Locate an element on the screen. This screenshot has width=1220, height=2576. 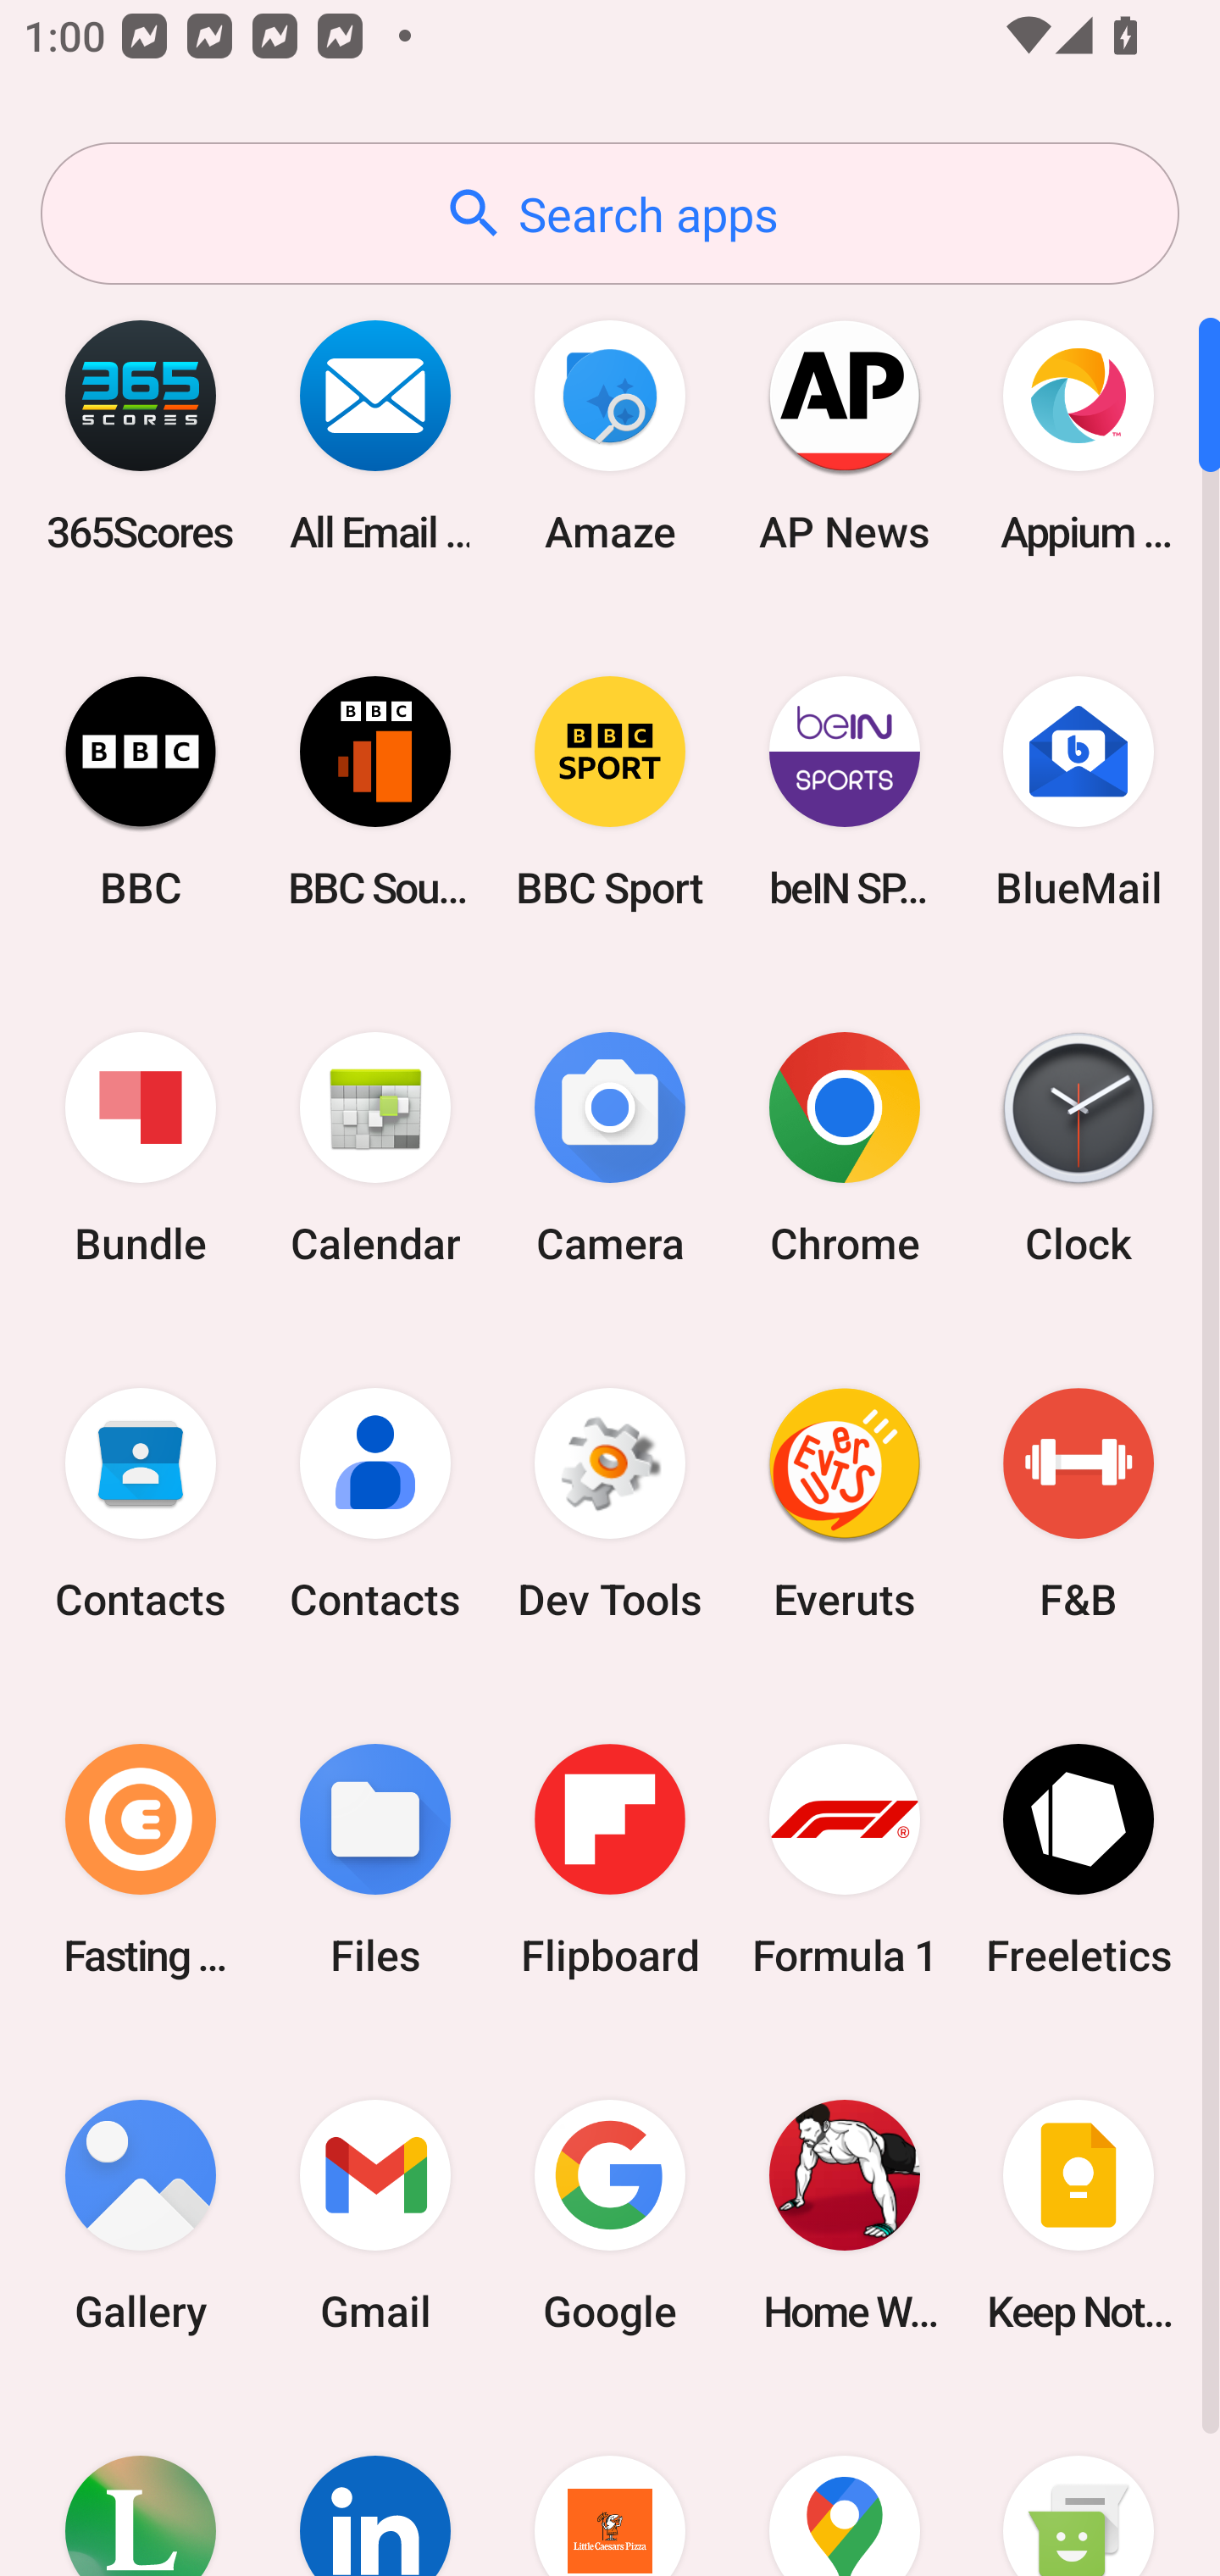
Google is located at coordinates (610, 2215).